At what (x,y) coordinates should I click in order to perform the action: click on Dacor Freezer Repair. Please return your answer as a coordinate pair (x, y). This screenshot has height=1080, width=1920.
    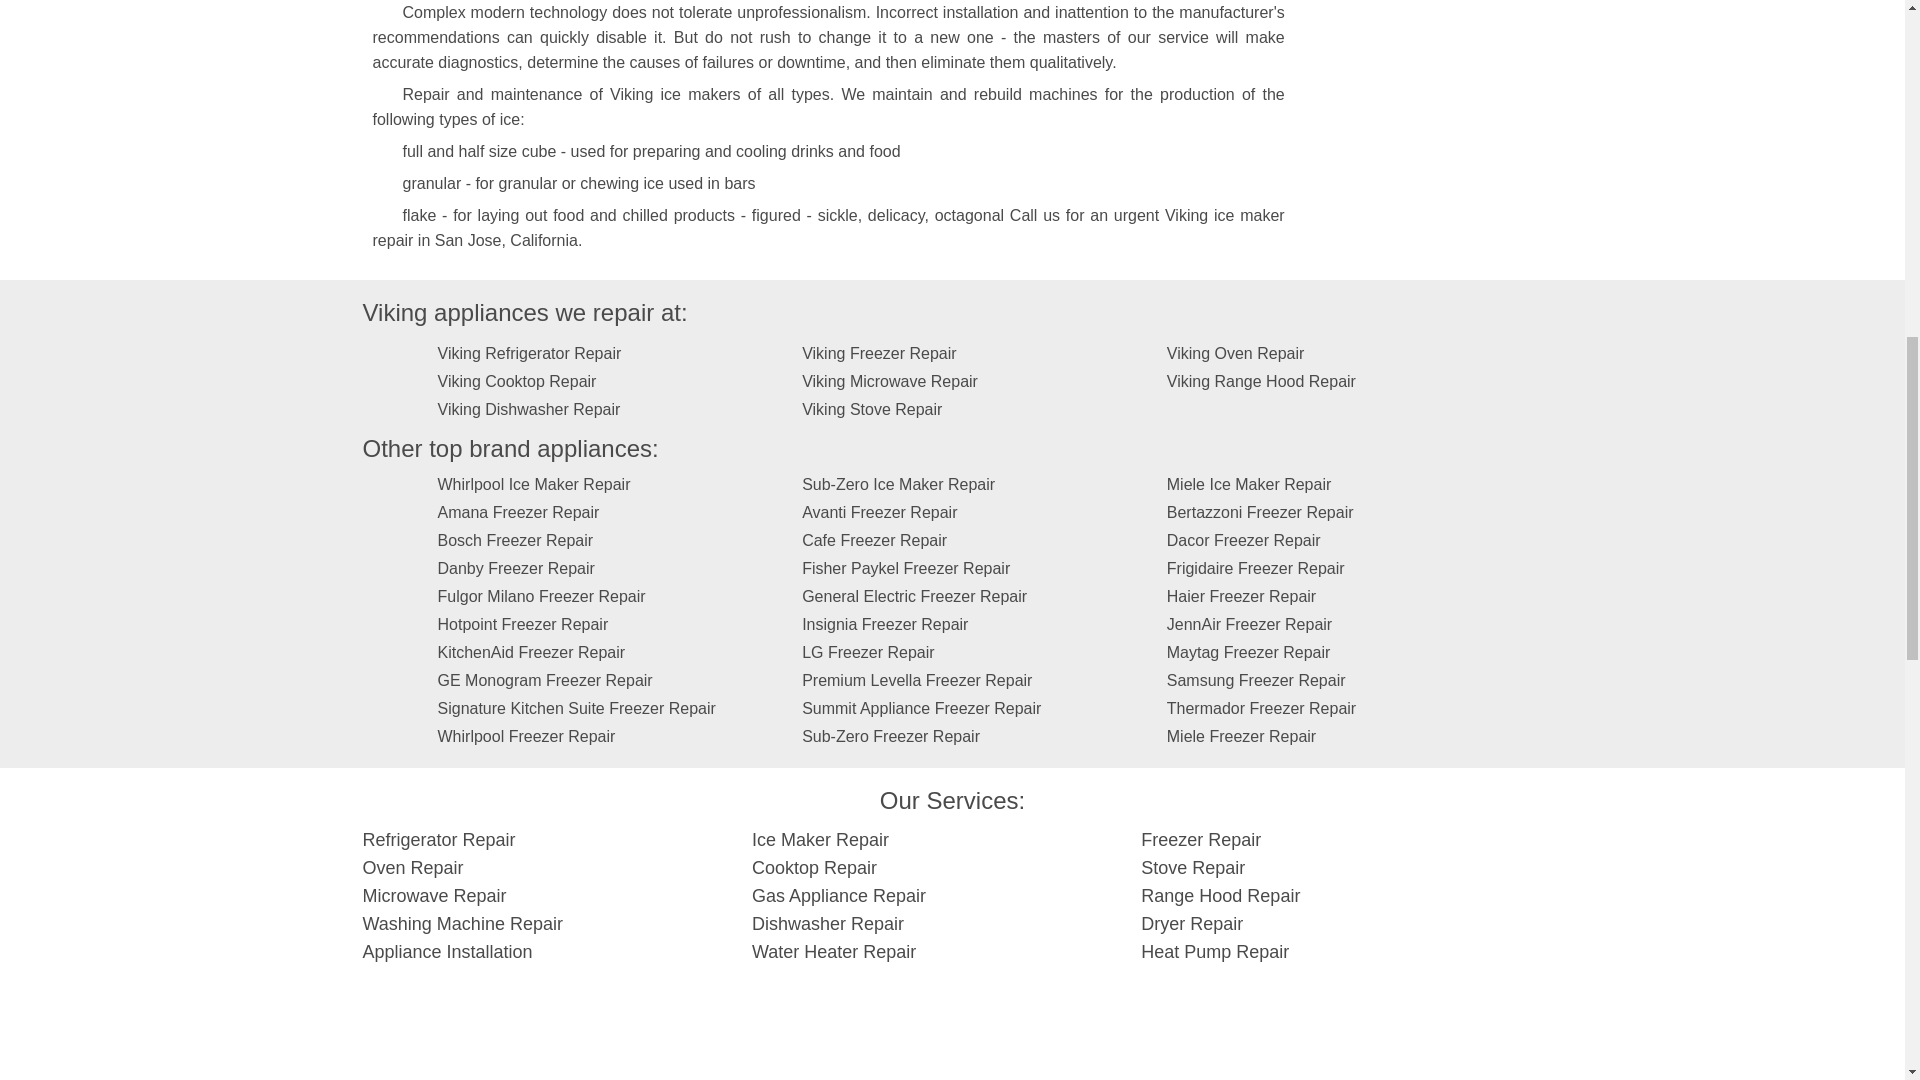
    Looking at the image, I should click on (1244, 540).